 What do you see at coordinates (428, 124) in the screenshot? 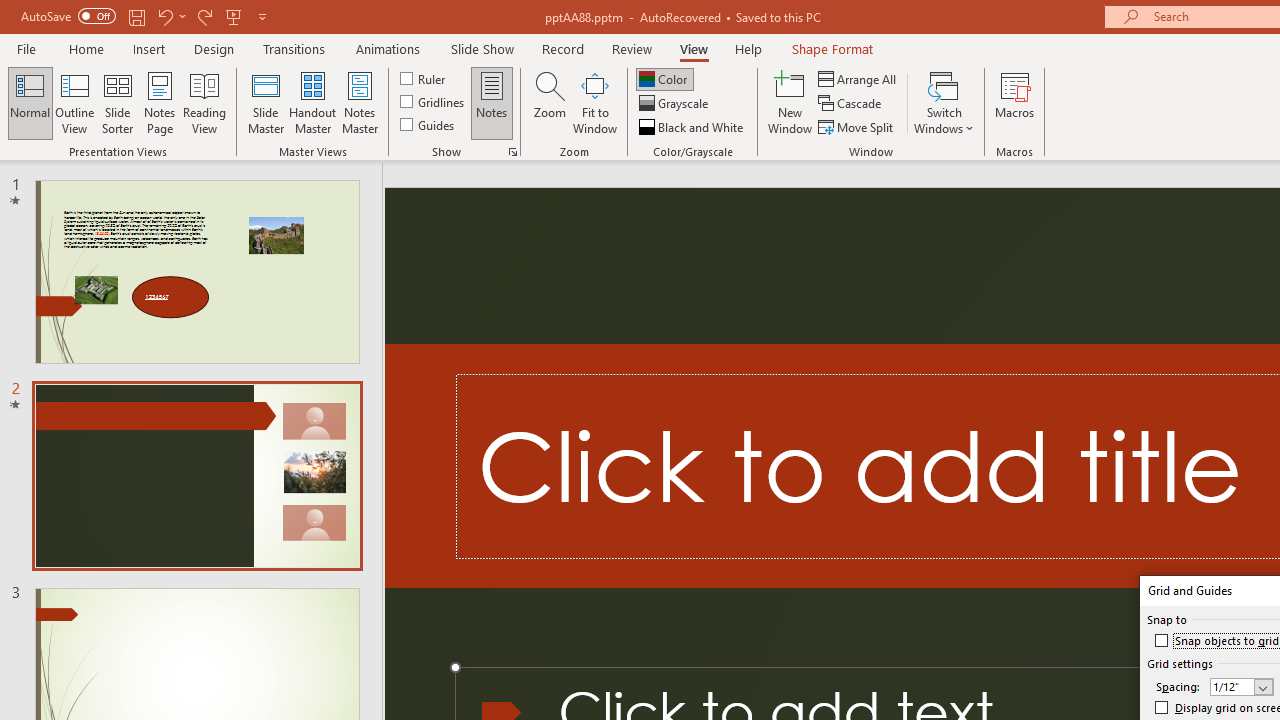
I see `Guides` at bounding box center [428, 124].